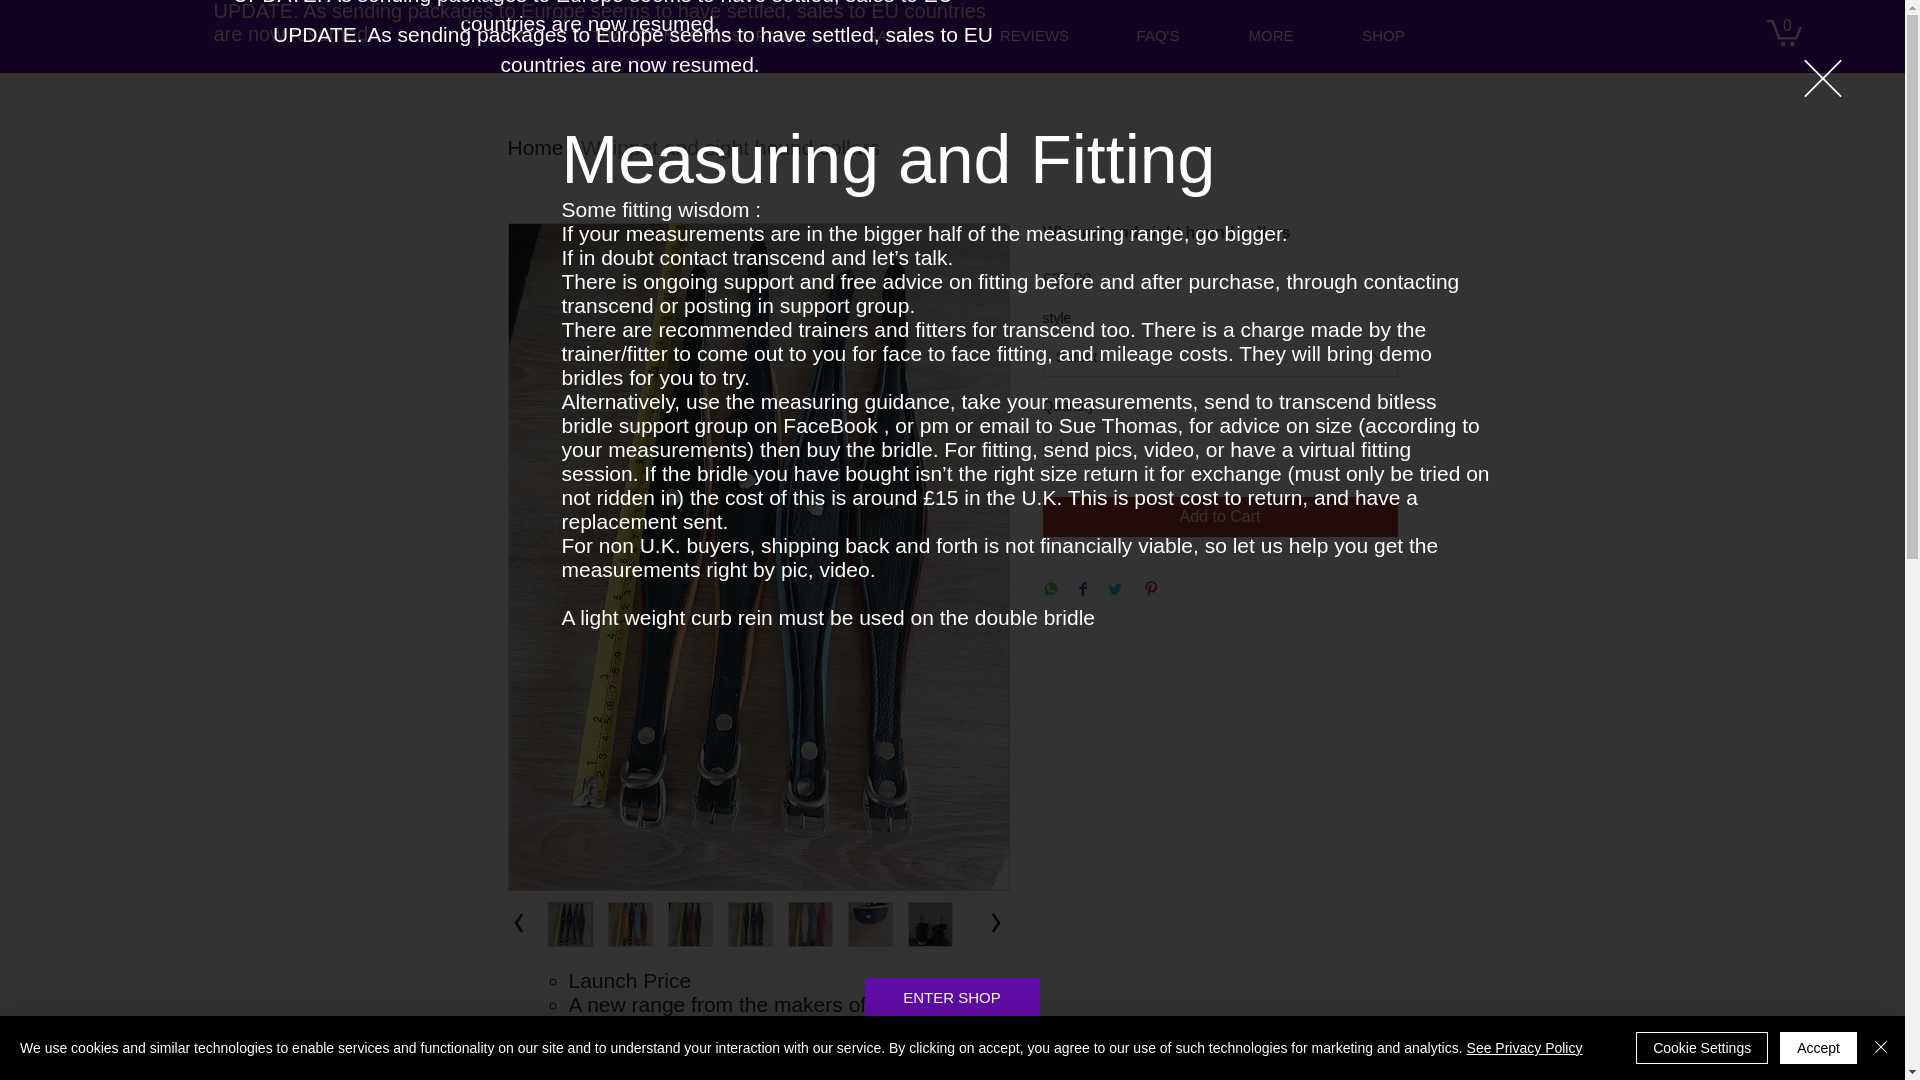  What do you see at coordinates (1034, 35) in the screenshot?
I see `REVIEWS` at bounding box center [1034, 35].